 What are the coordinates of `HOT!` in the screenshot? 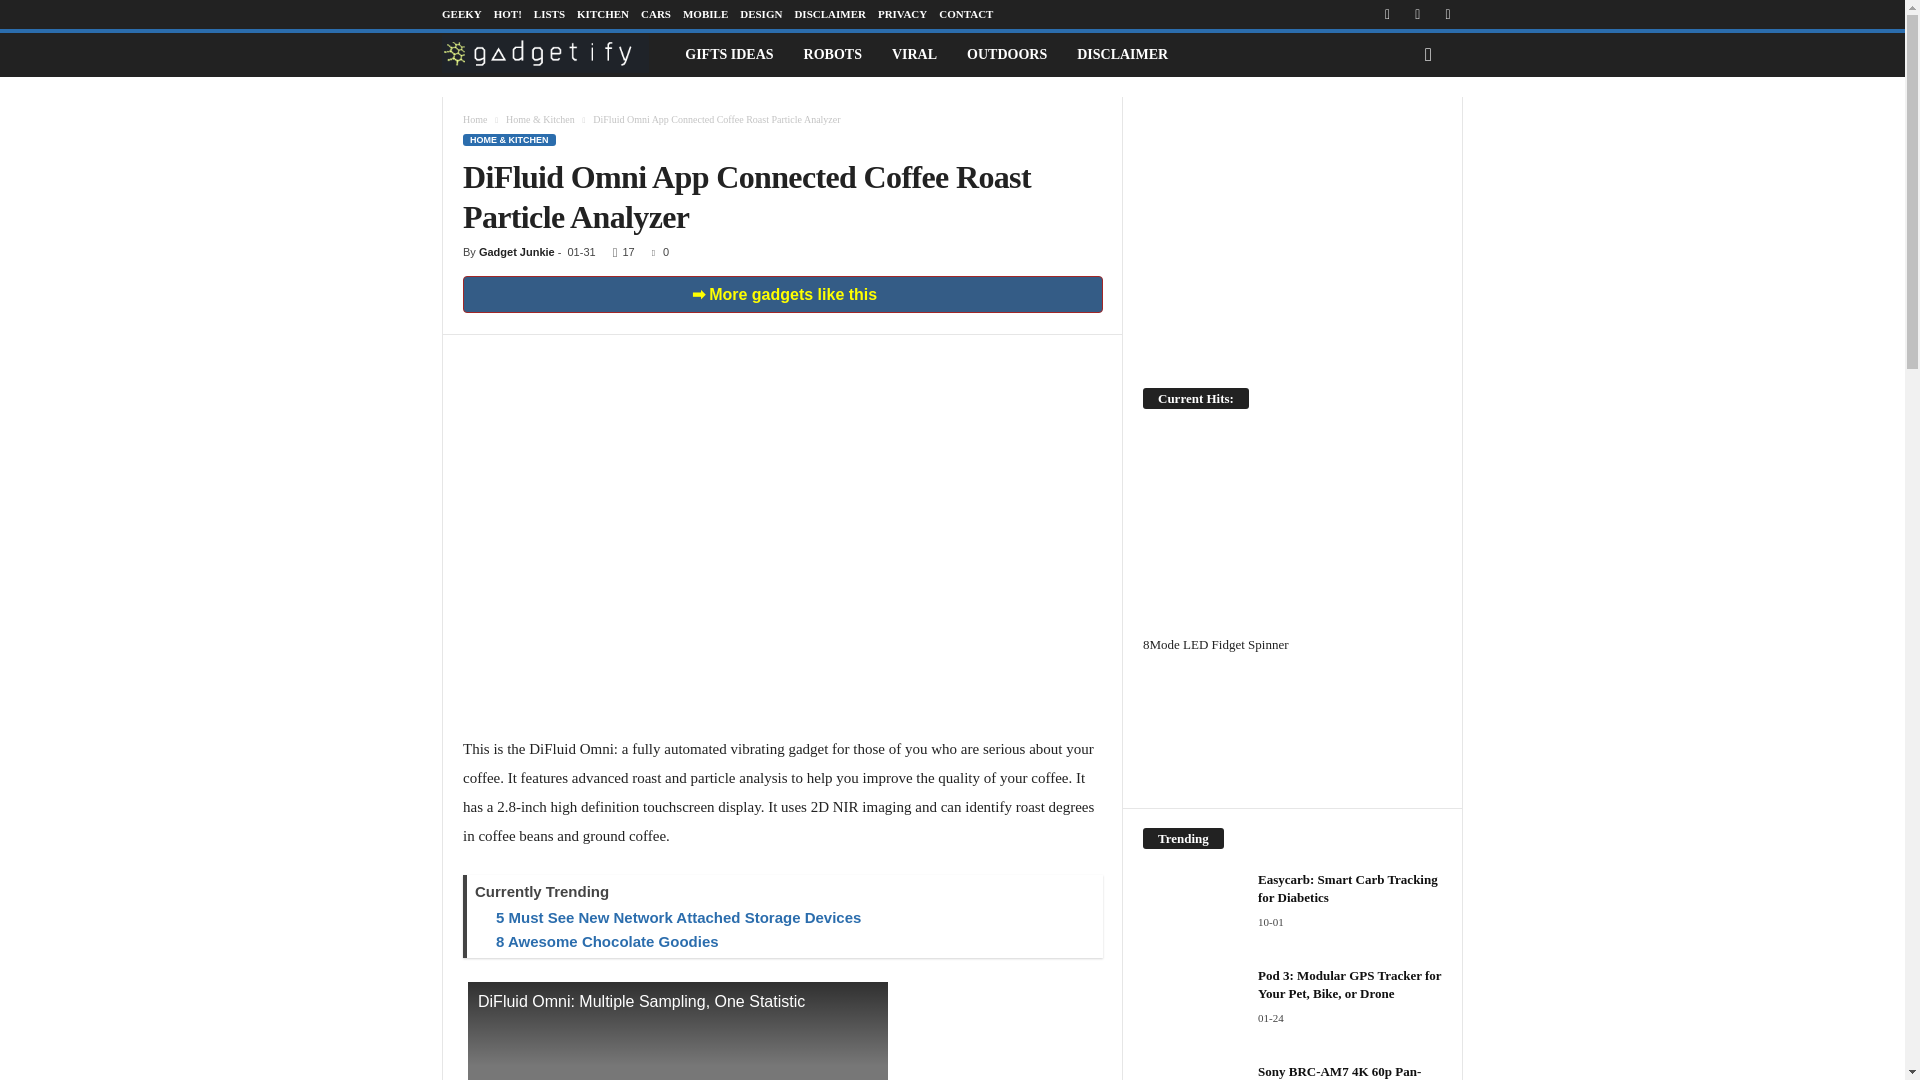 It's located at (508, 14).